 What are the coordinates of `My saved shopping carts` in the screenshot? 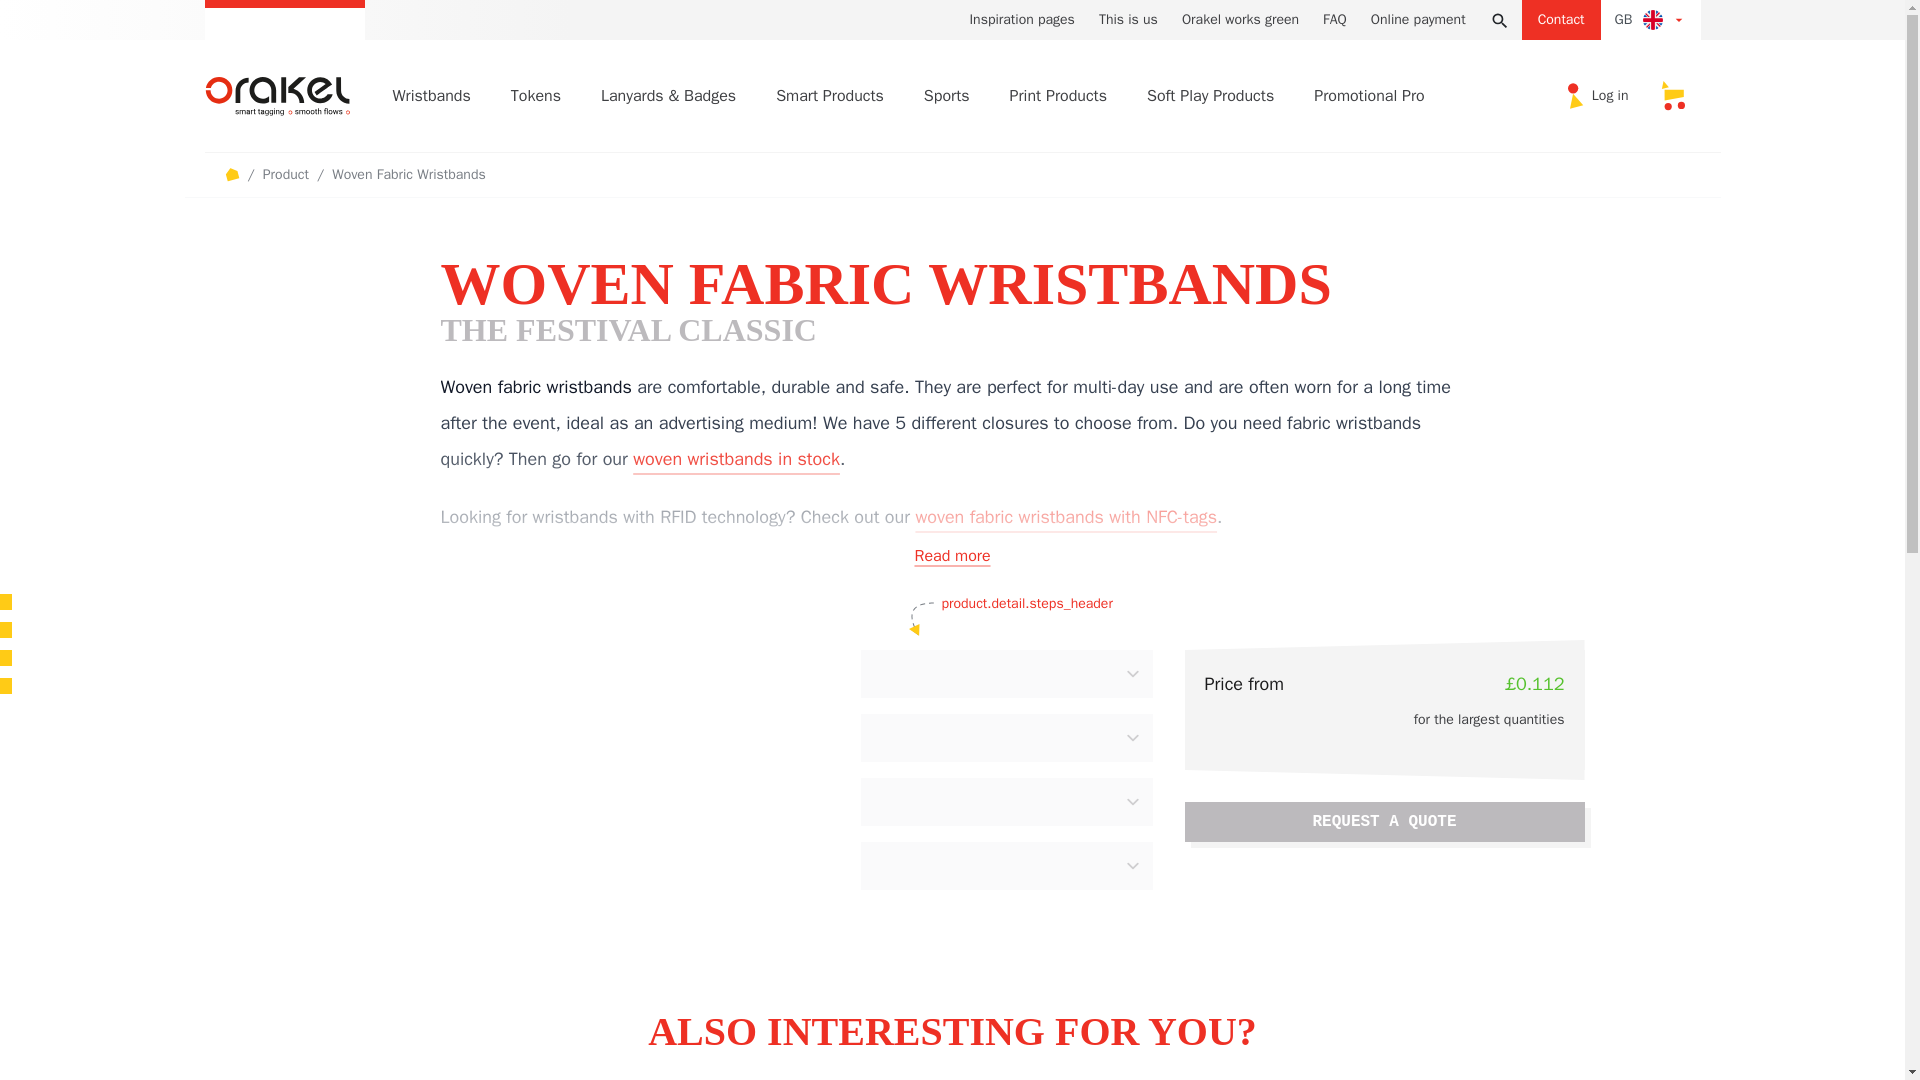 It's located at (1671, 96).